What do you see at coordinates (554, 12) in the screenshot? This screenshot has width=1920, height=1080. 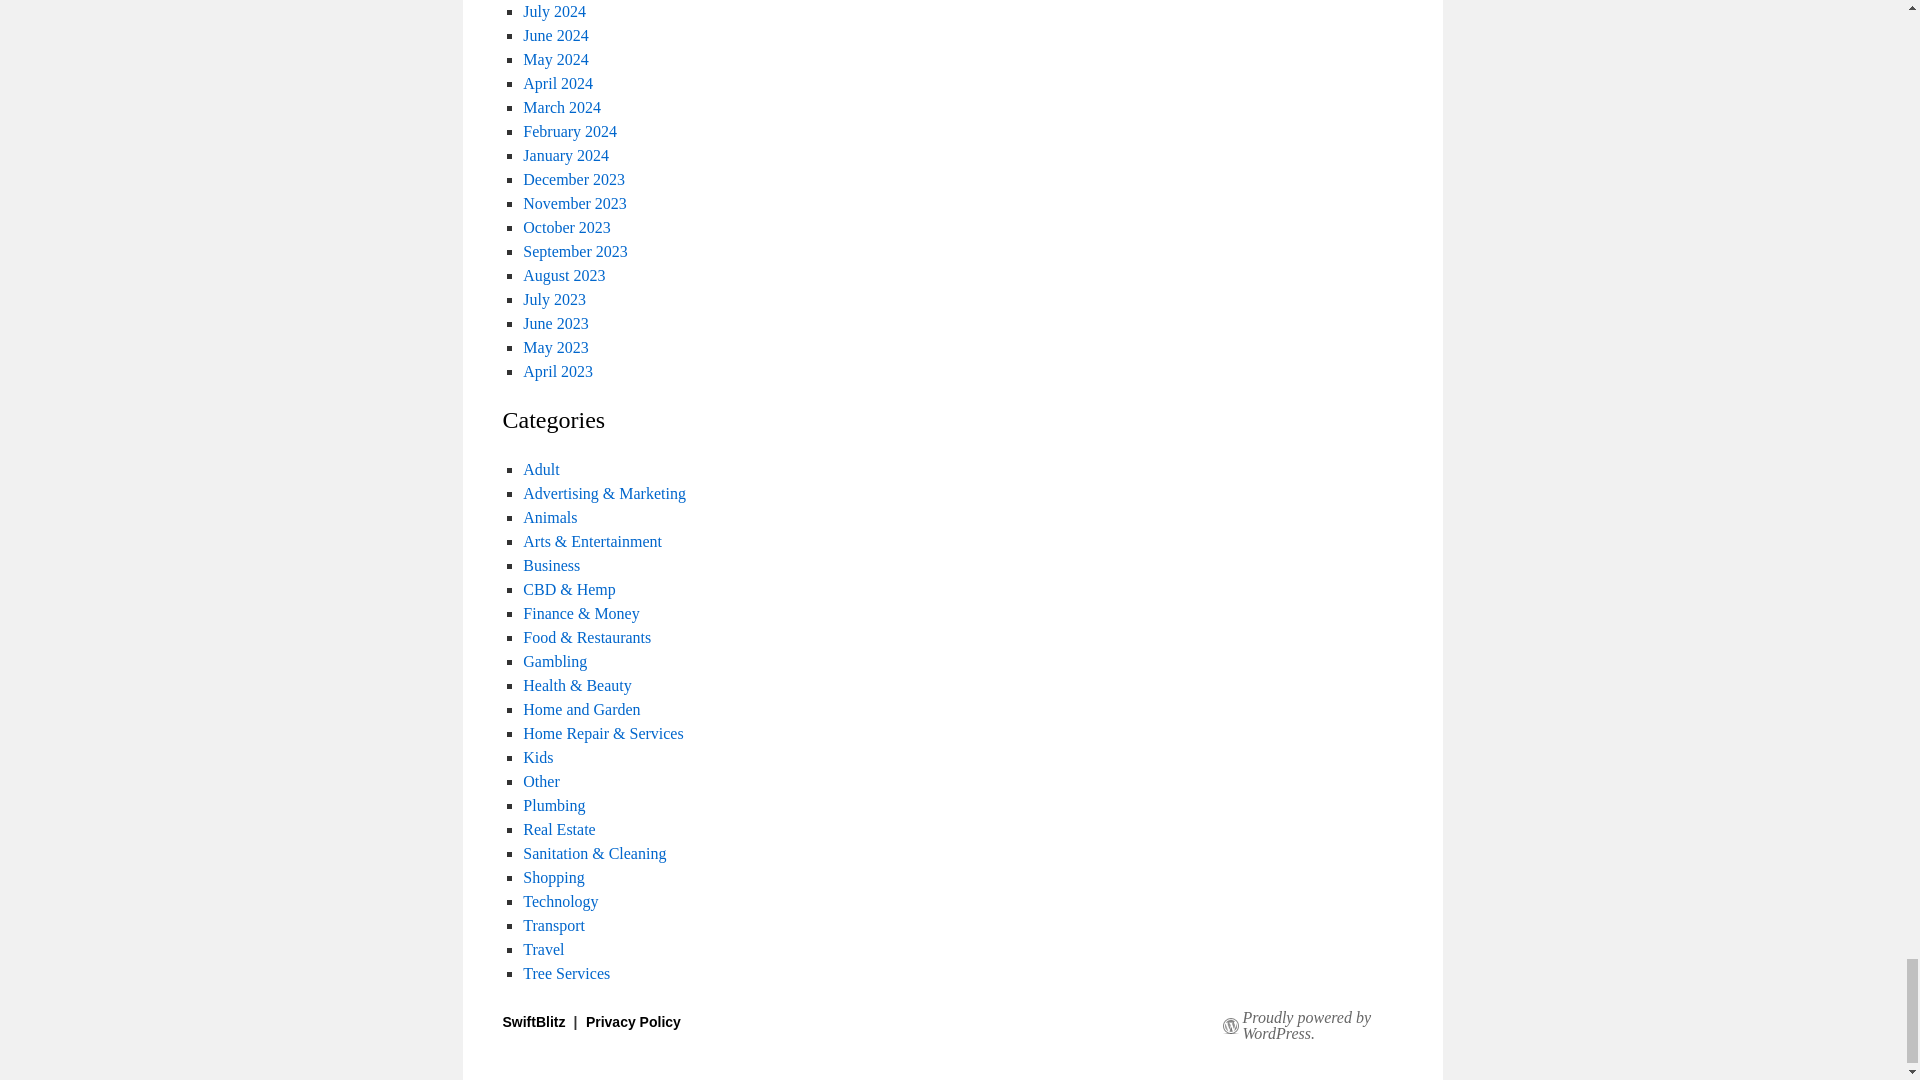 I see `July 2024` at bounding box center [554, 12].